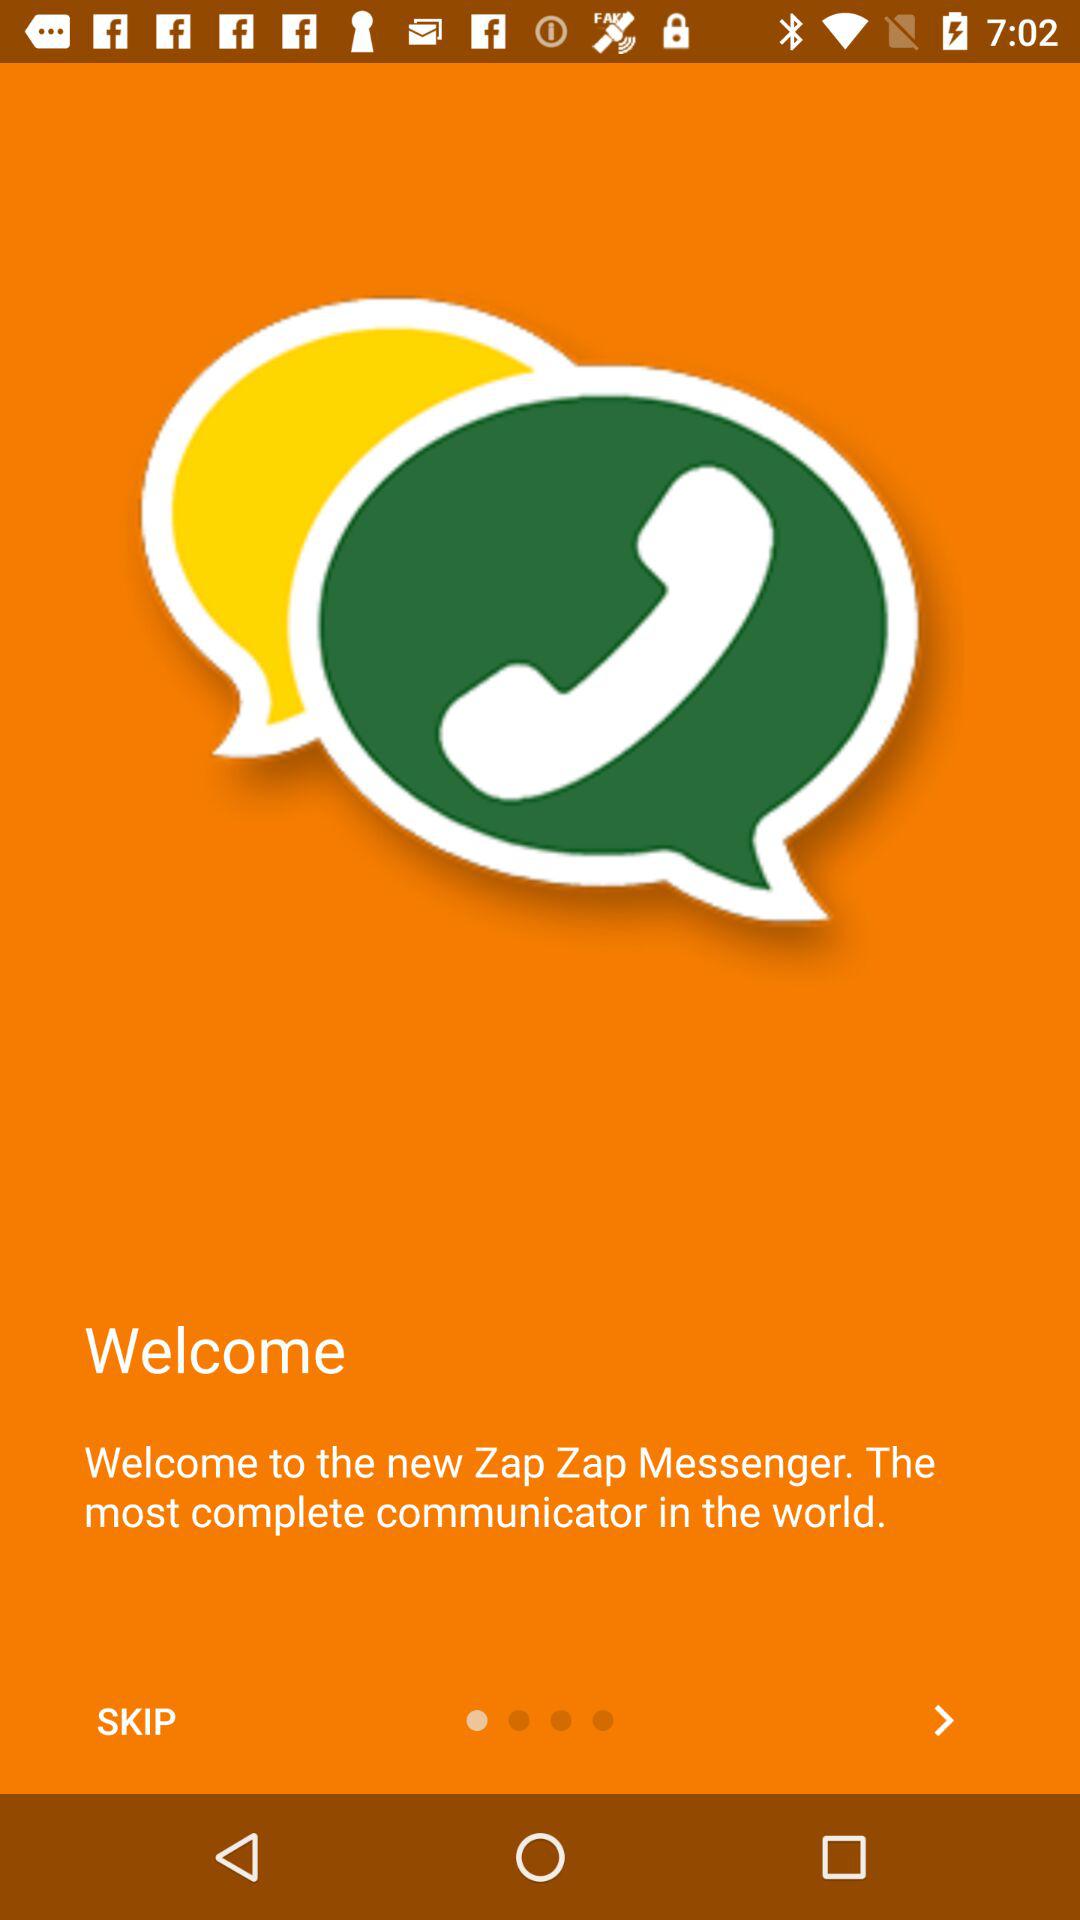 The height and width of the screenshot is (1920, 1080). Describe the element at coordinates (944, 1720) in the screenshot. I see `go to next` at that location.